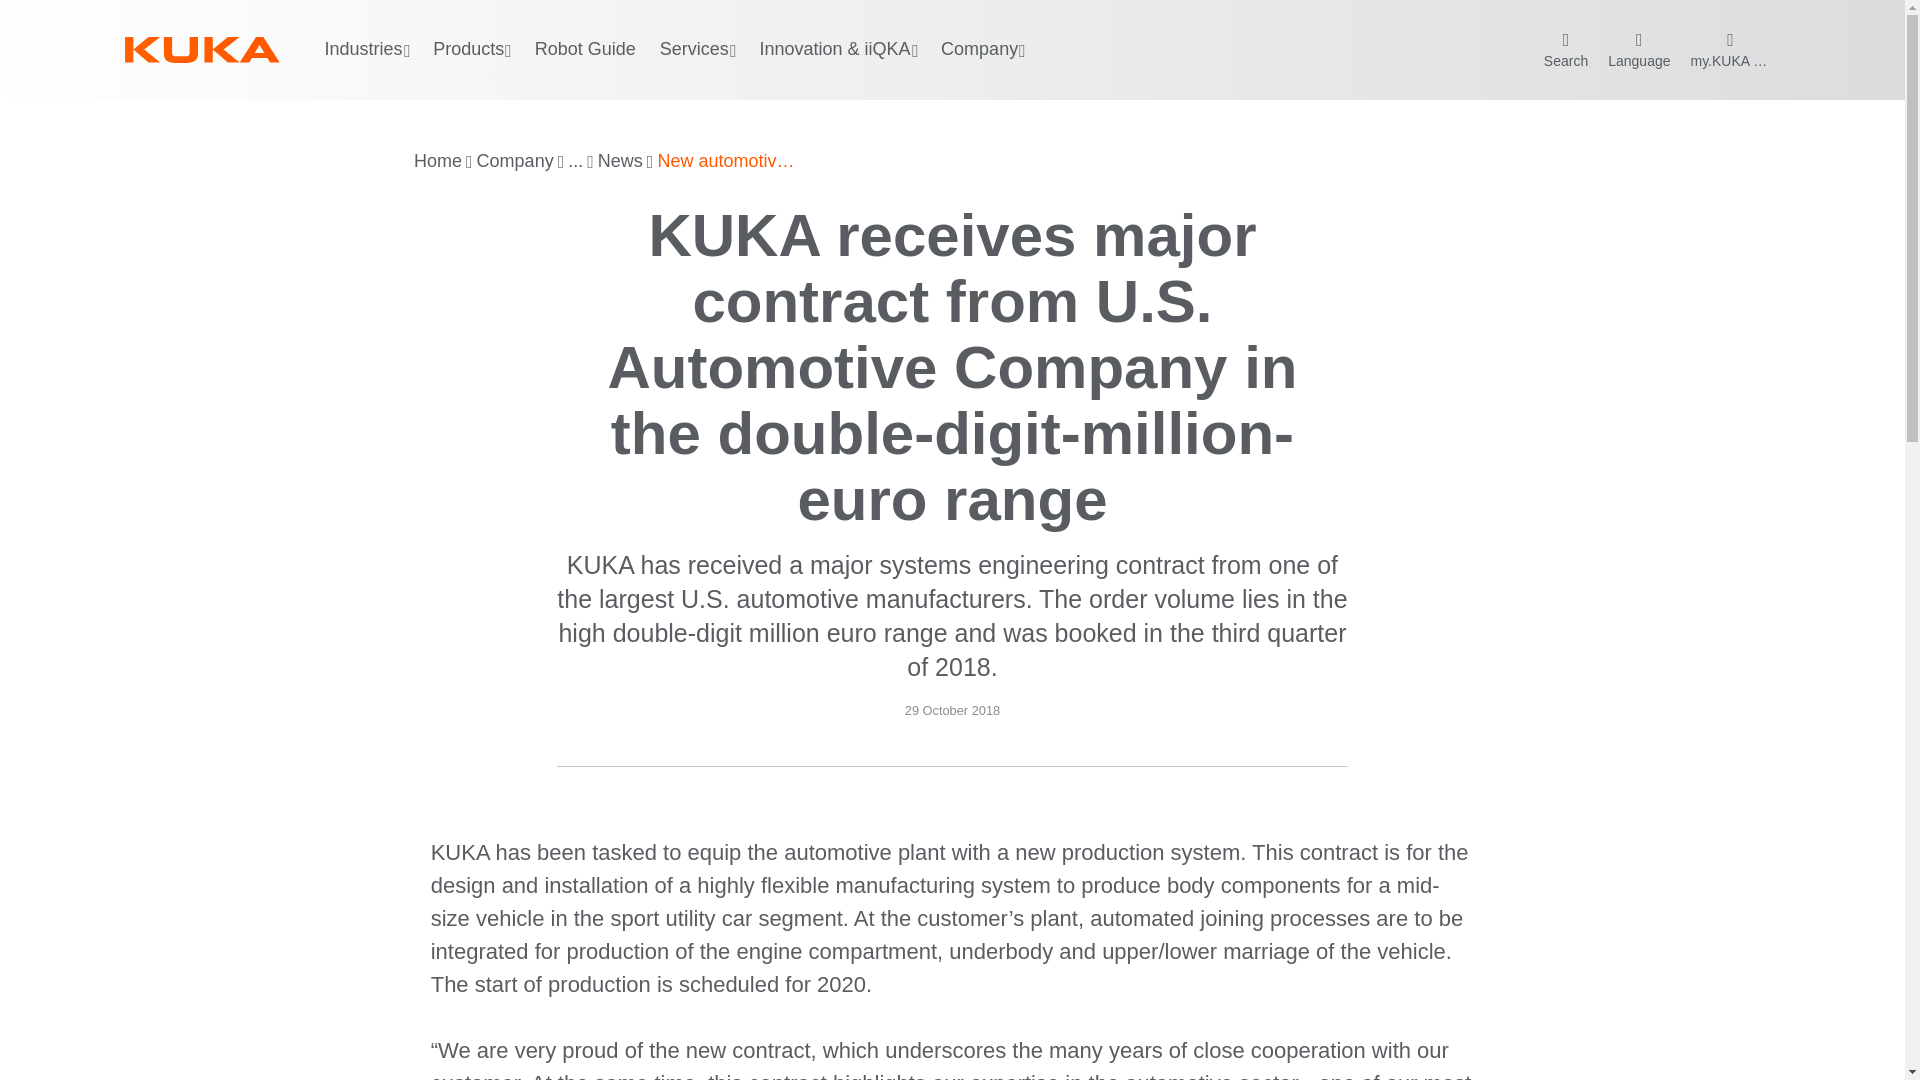 This screenshot has width=1920, height=1080. What do you see at coordinates (438, 162) in the screenshot?
I see `Home` at bounding box center [438, 162].